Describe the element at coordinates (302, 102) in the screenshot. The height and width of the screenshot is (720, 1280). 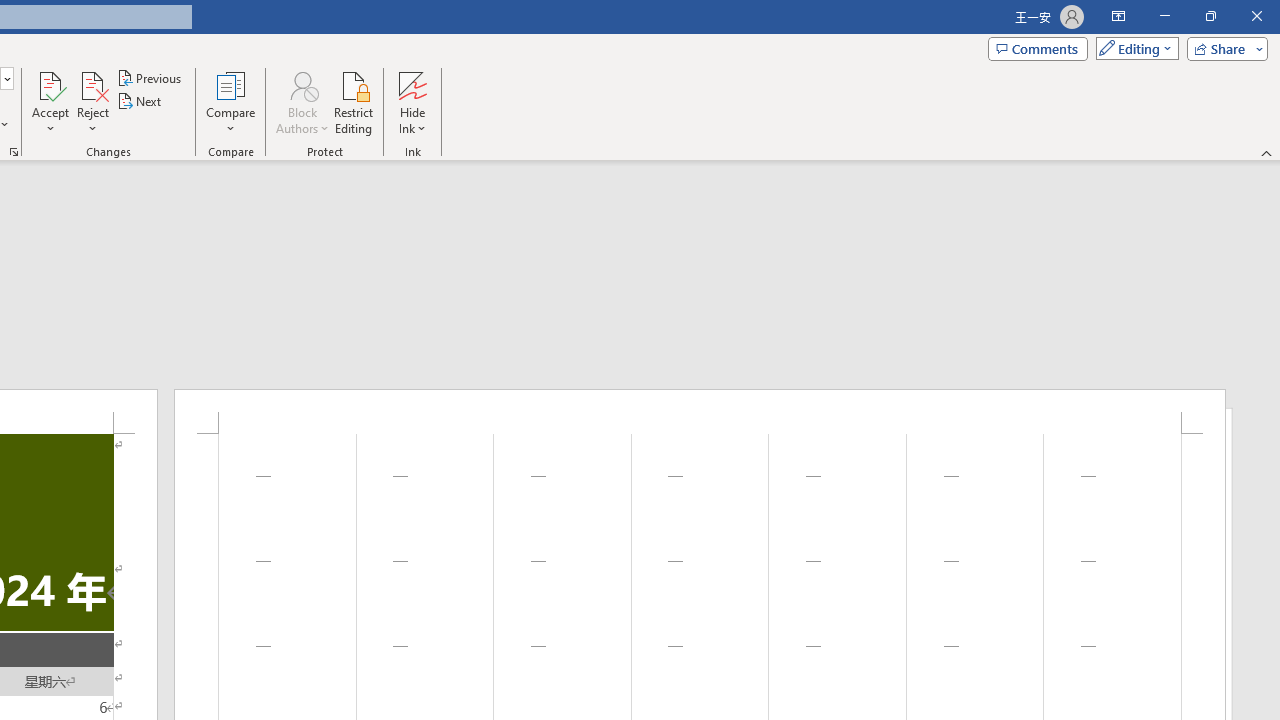
I see `Block Authors` at that location.